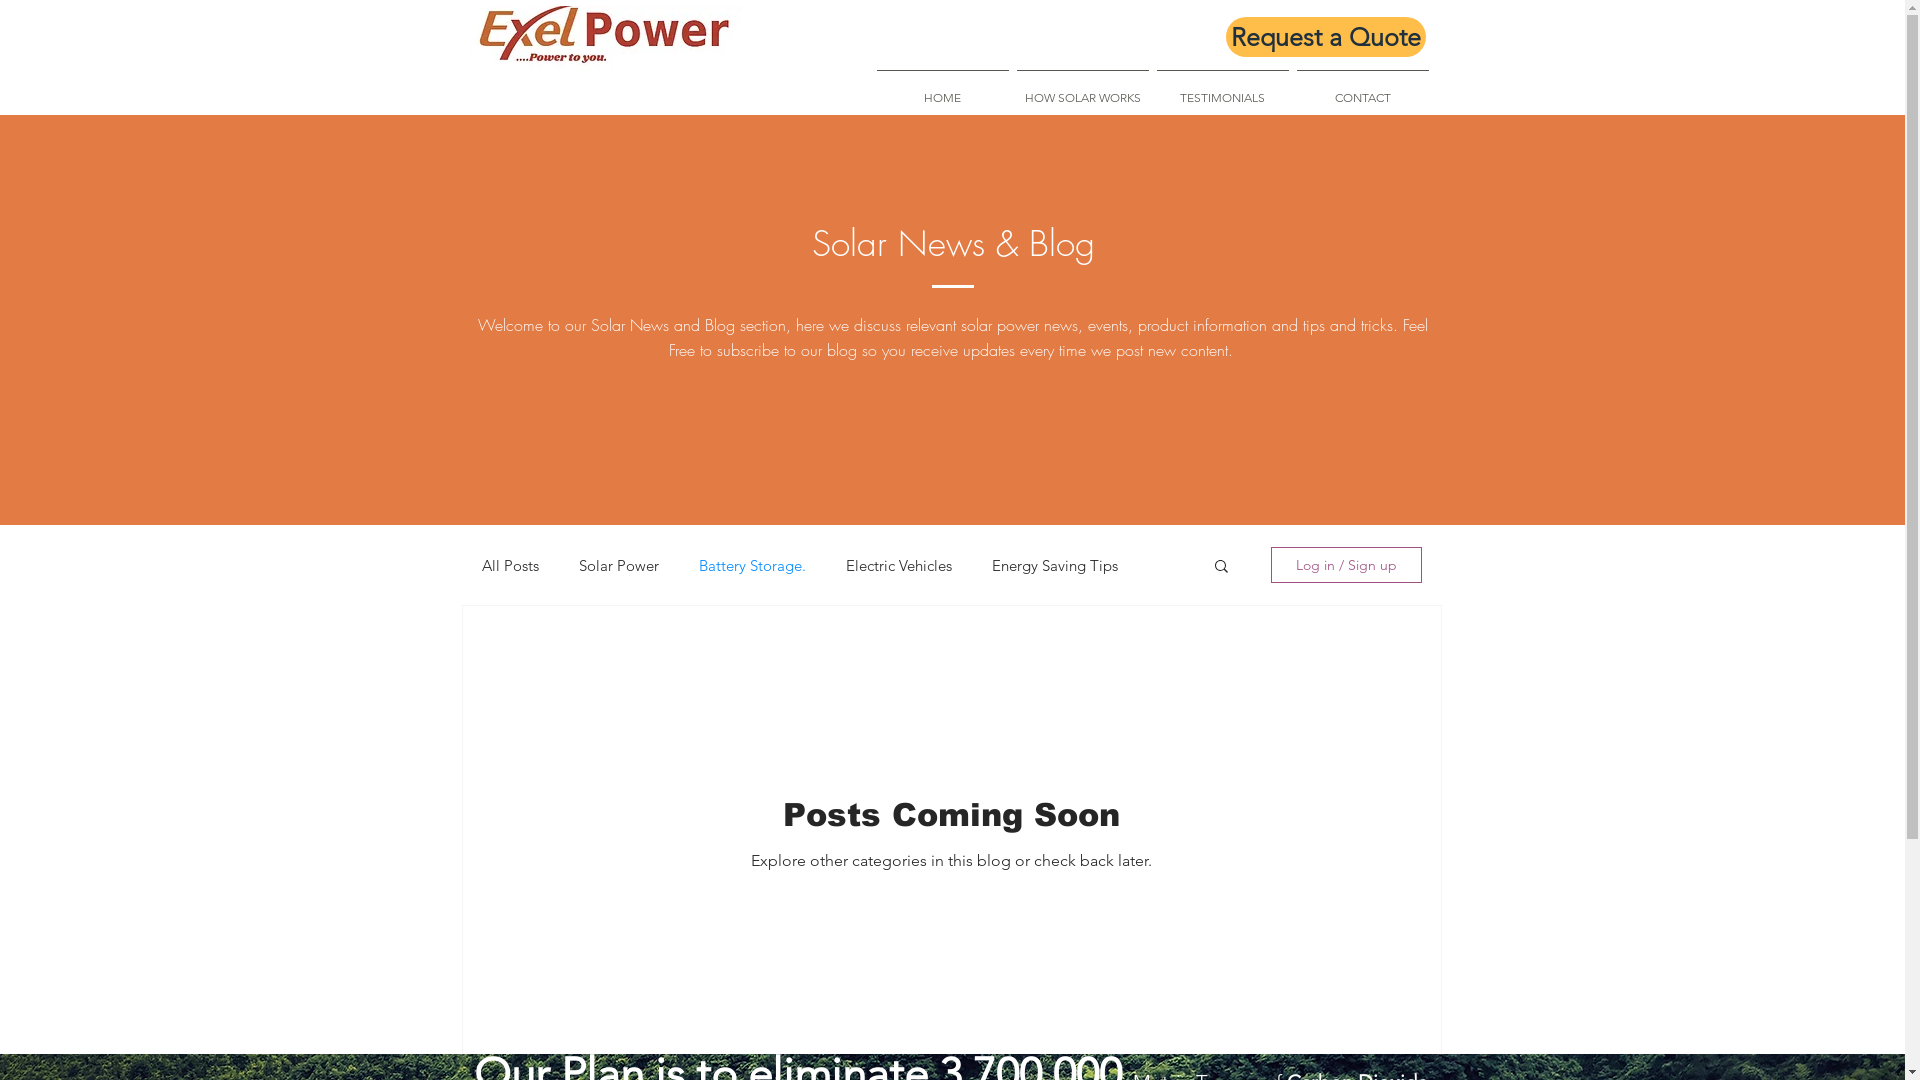 The width and height of the screenshot is (1920, 1080). Describe the element at coordinates (1222, 89) in the screenshot. I see `TESTIMONIALS` at that location.